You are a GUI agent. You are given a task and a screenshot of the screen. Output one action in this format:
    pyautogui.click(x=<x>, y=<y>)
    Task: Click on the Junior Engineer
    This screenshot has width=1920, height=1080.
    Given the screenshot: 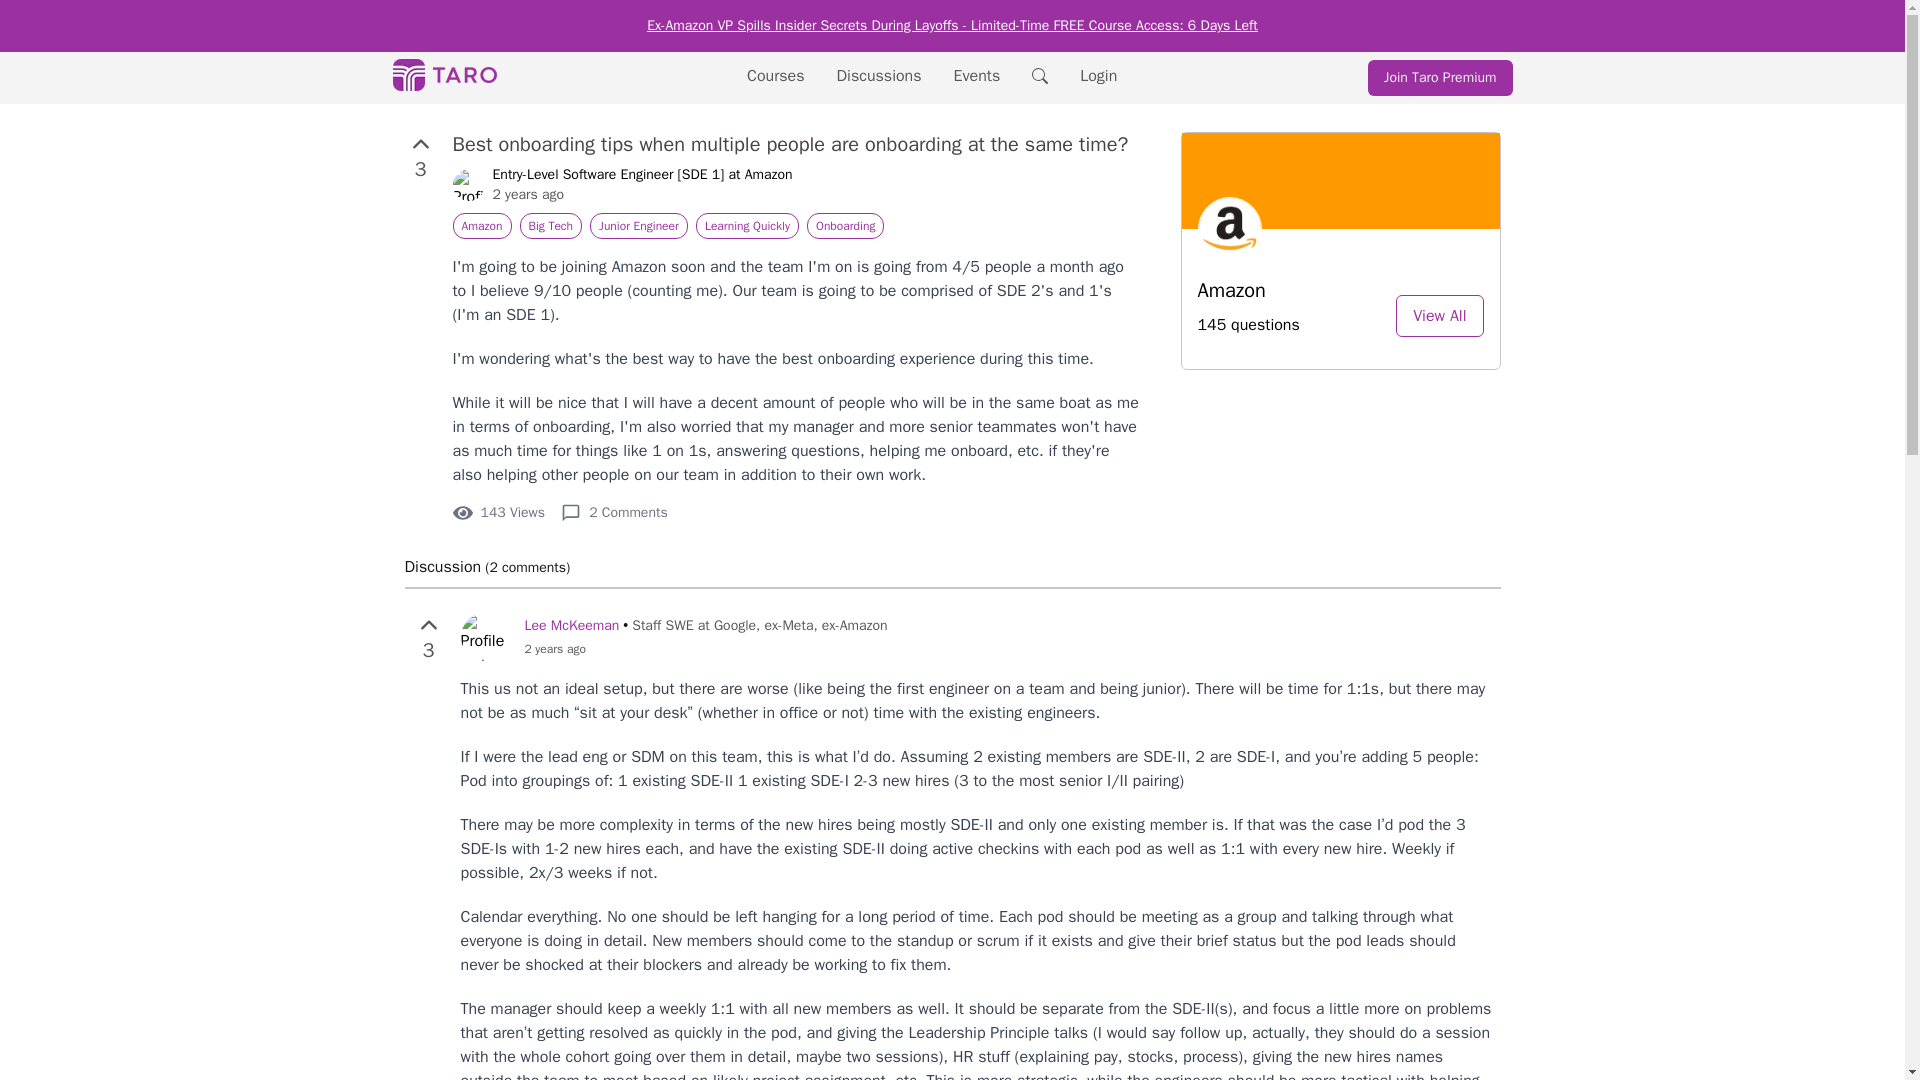 What is the action you would take?
    pyautogui.click(x=638, y=225)
    